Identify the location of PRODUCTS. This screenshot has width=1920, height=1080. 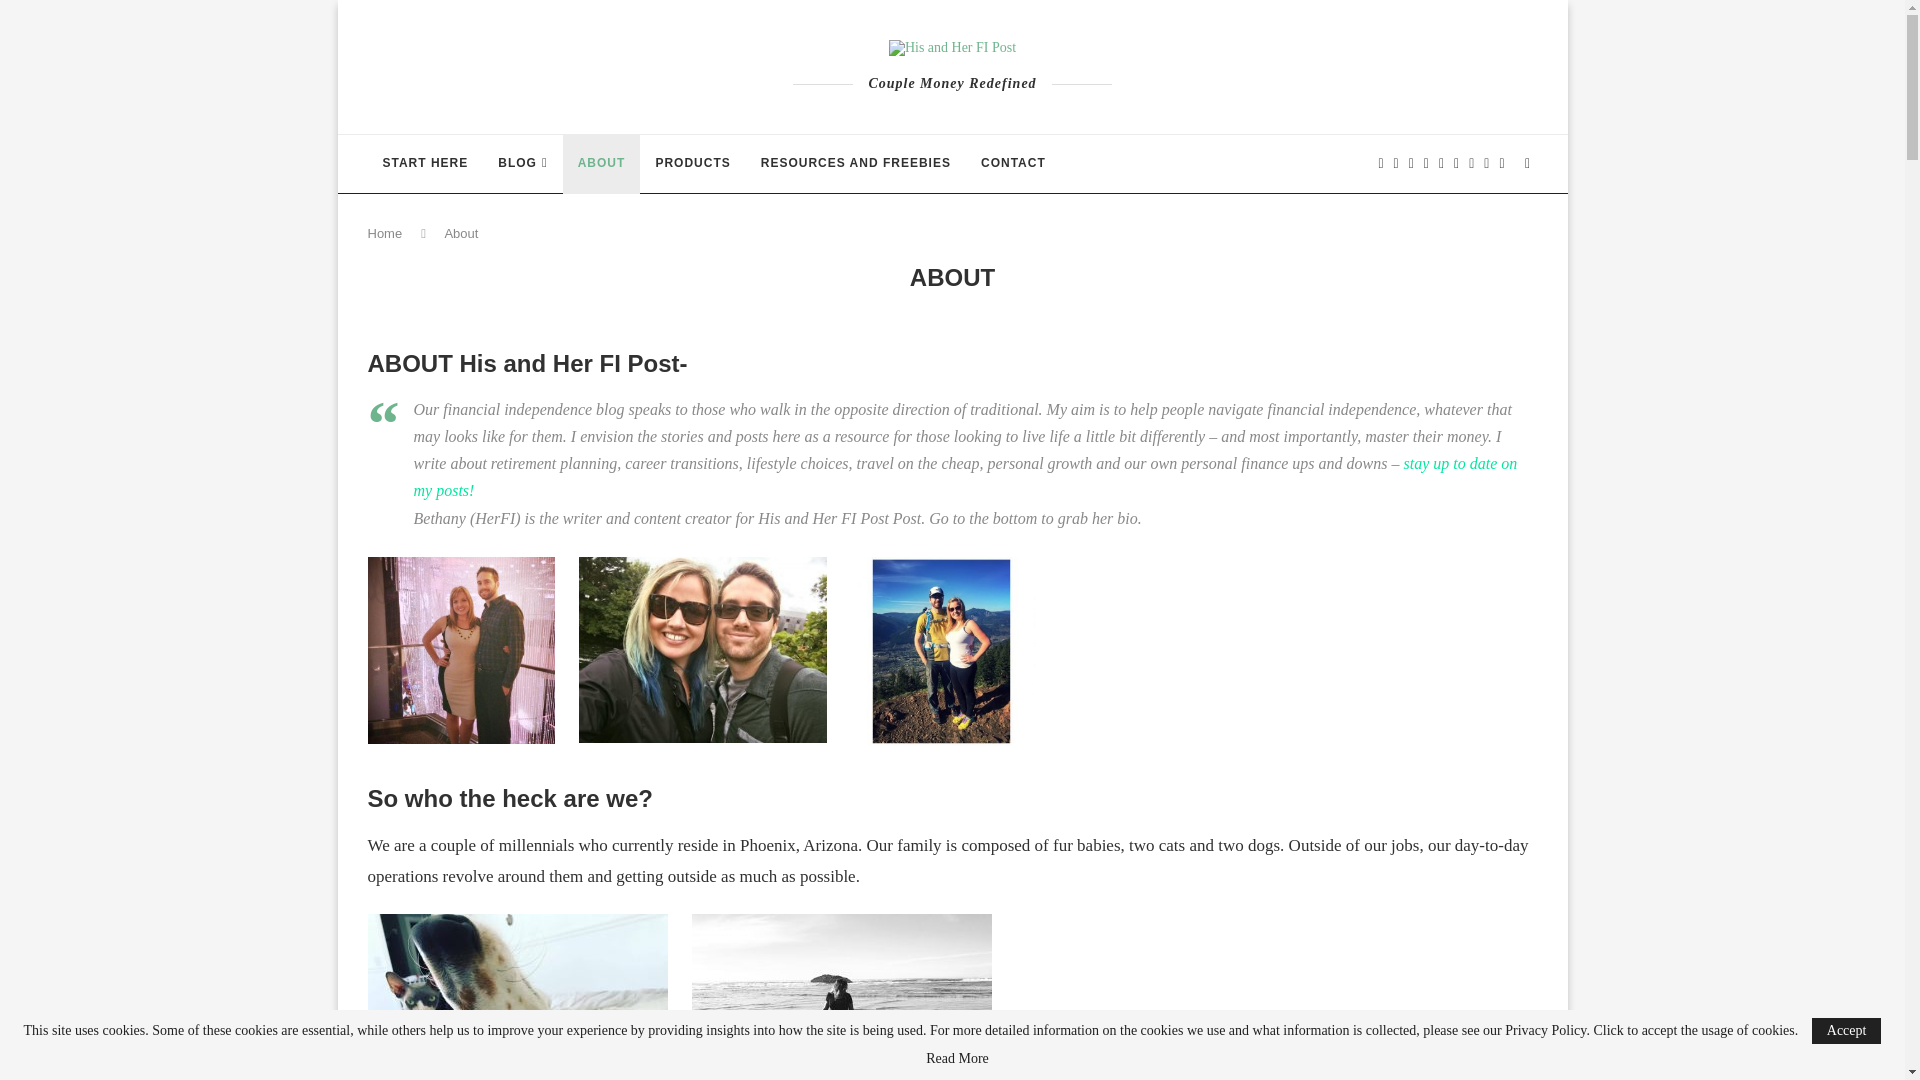
(692, 164).